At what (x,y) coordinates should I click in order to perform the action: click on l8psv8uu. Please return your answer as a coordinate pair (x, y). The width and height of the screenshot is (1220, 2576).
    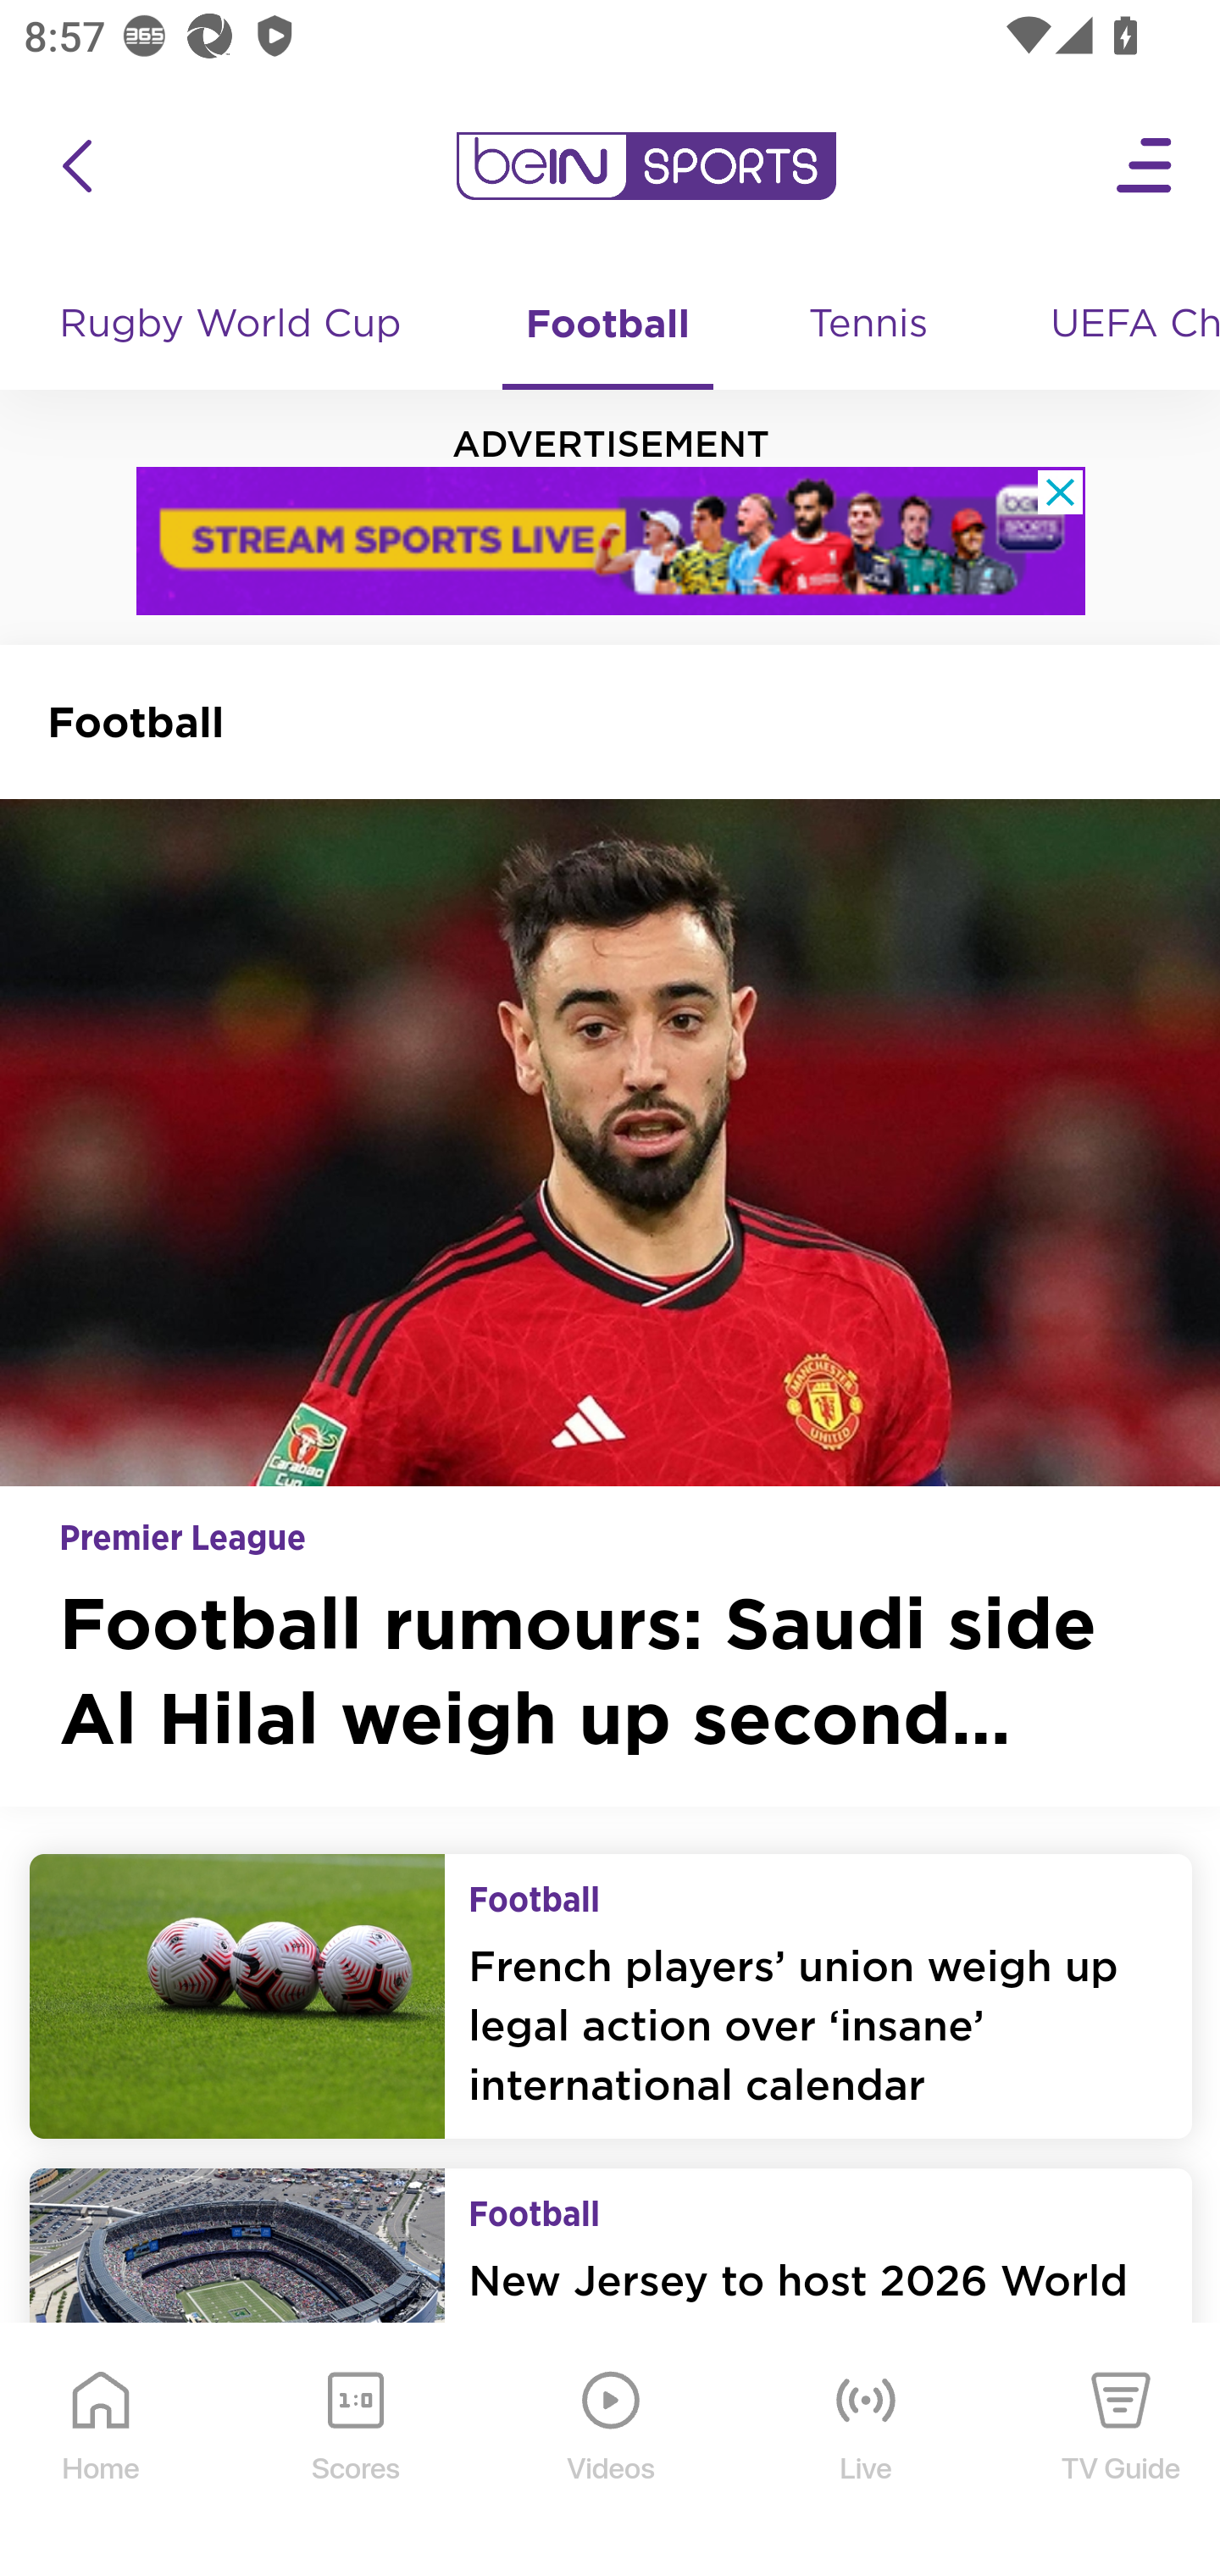
    Looking at the image, I should click on (612, 541).